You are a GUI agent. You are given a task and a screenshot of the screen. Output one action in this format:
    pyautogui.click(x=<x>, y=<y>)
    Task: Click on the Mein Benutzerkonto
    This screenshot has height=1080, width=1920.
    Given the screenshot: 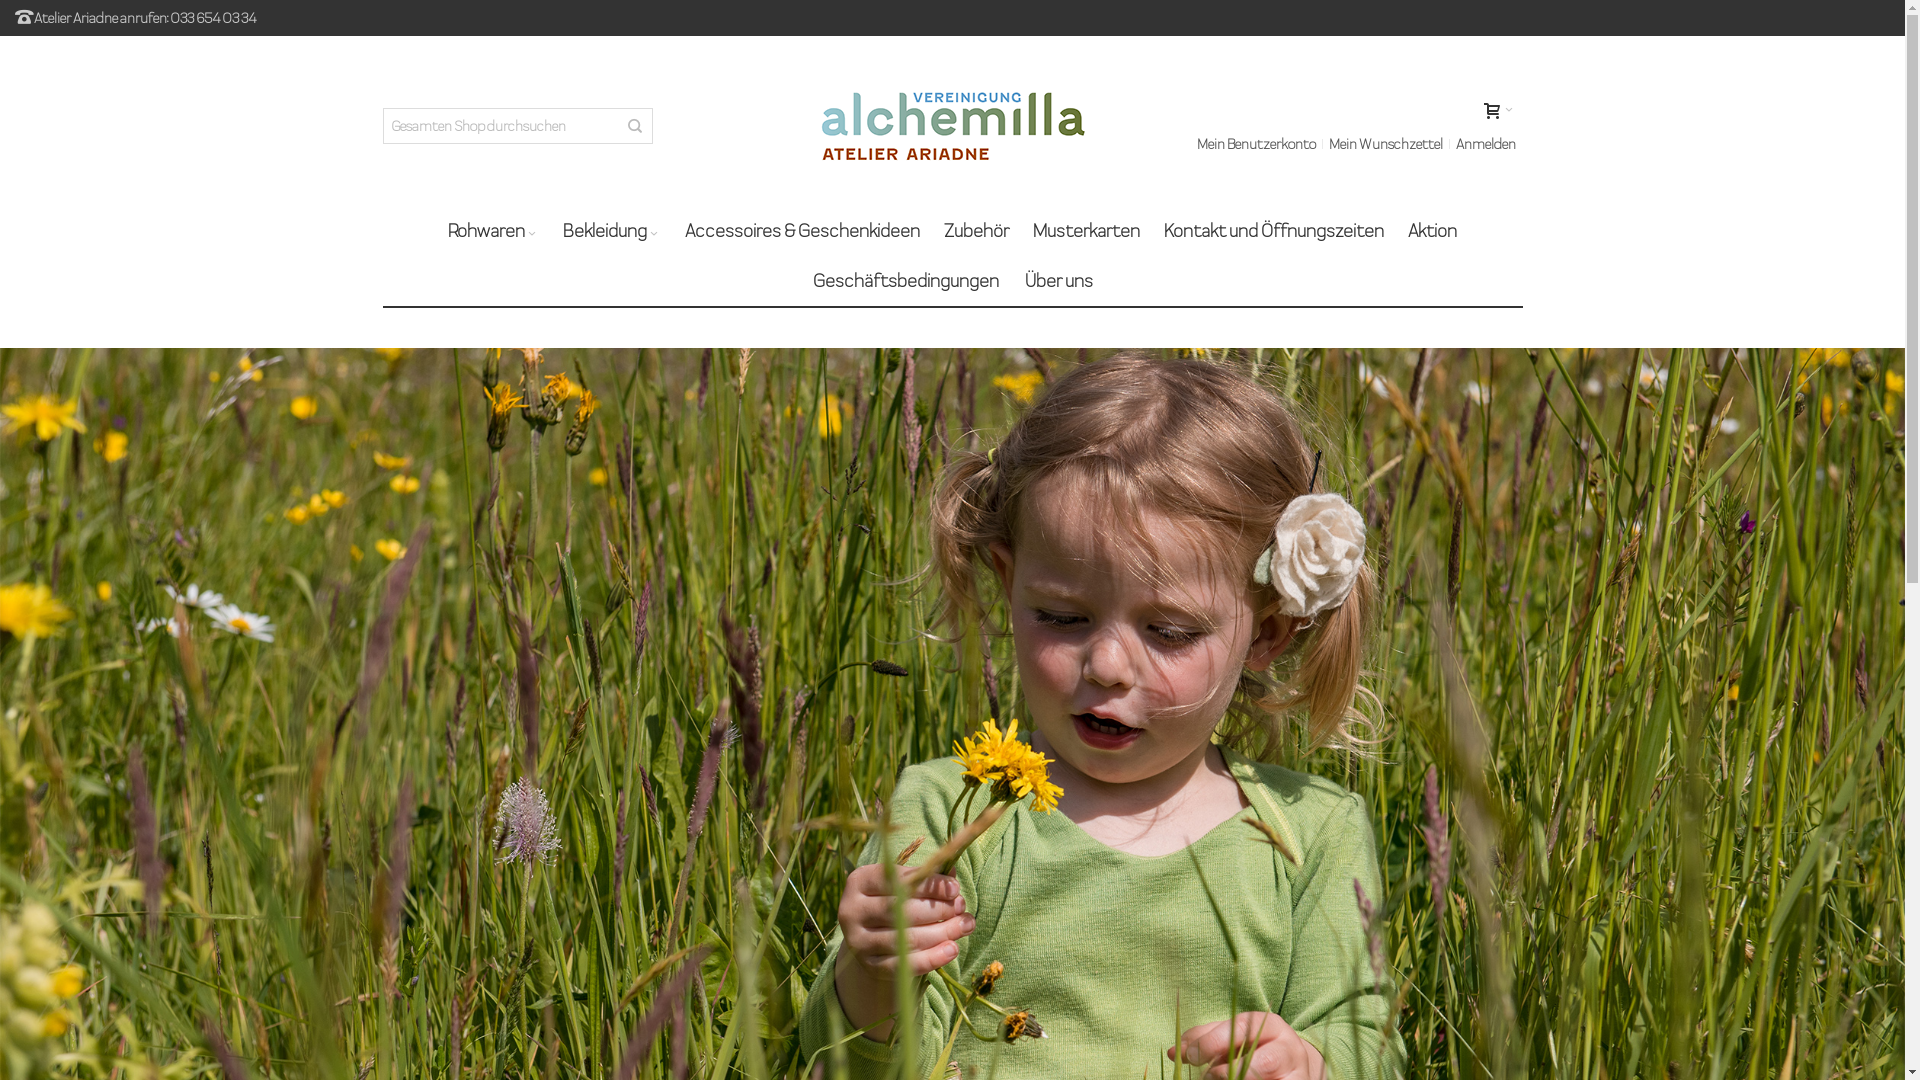 What is the action you would take?
    pyautogui.click(x=1256, y=144)
    